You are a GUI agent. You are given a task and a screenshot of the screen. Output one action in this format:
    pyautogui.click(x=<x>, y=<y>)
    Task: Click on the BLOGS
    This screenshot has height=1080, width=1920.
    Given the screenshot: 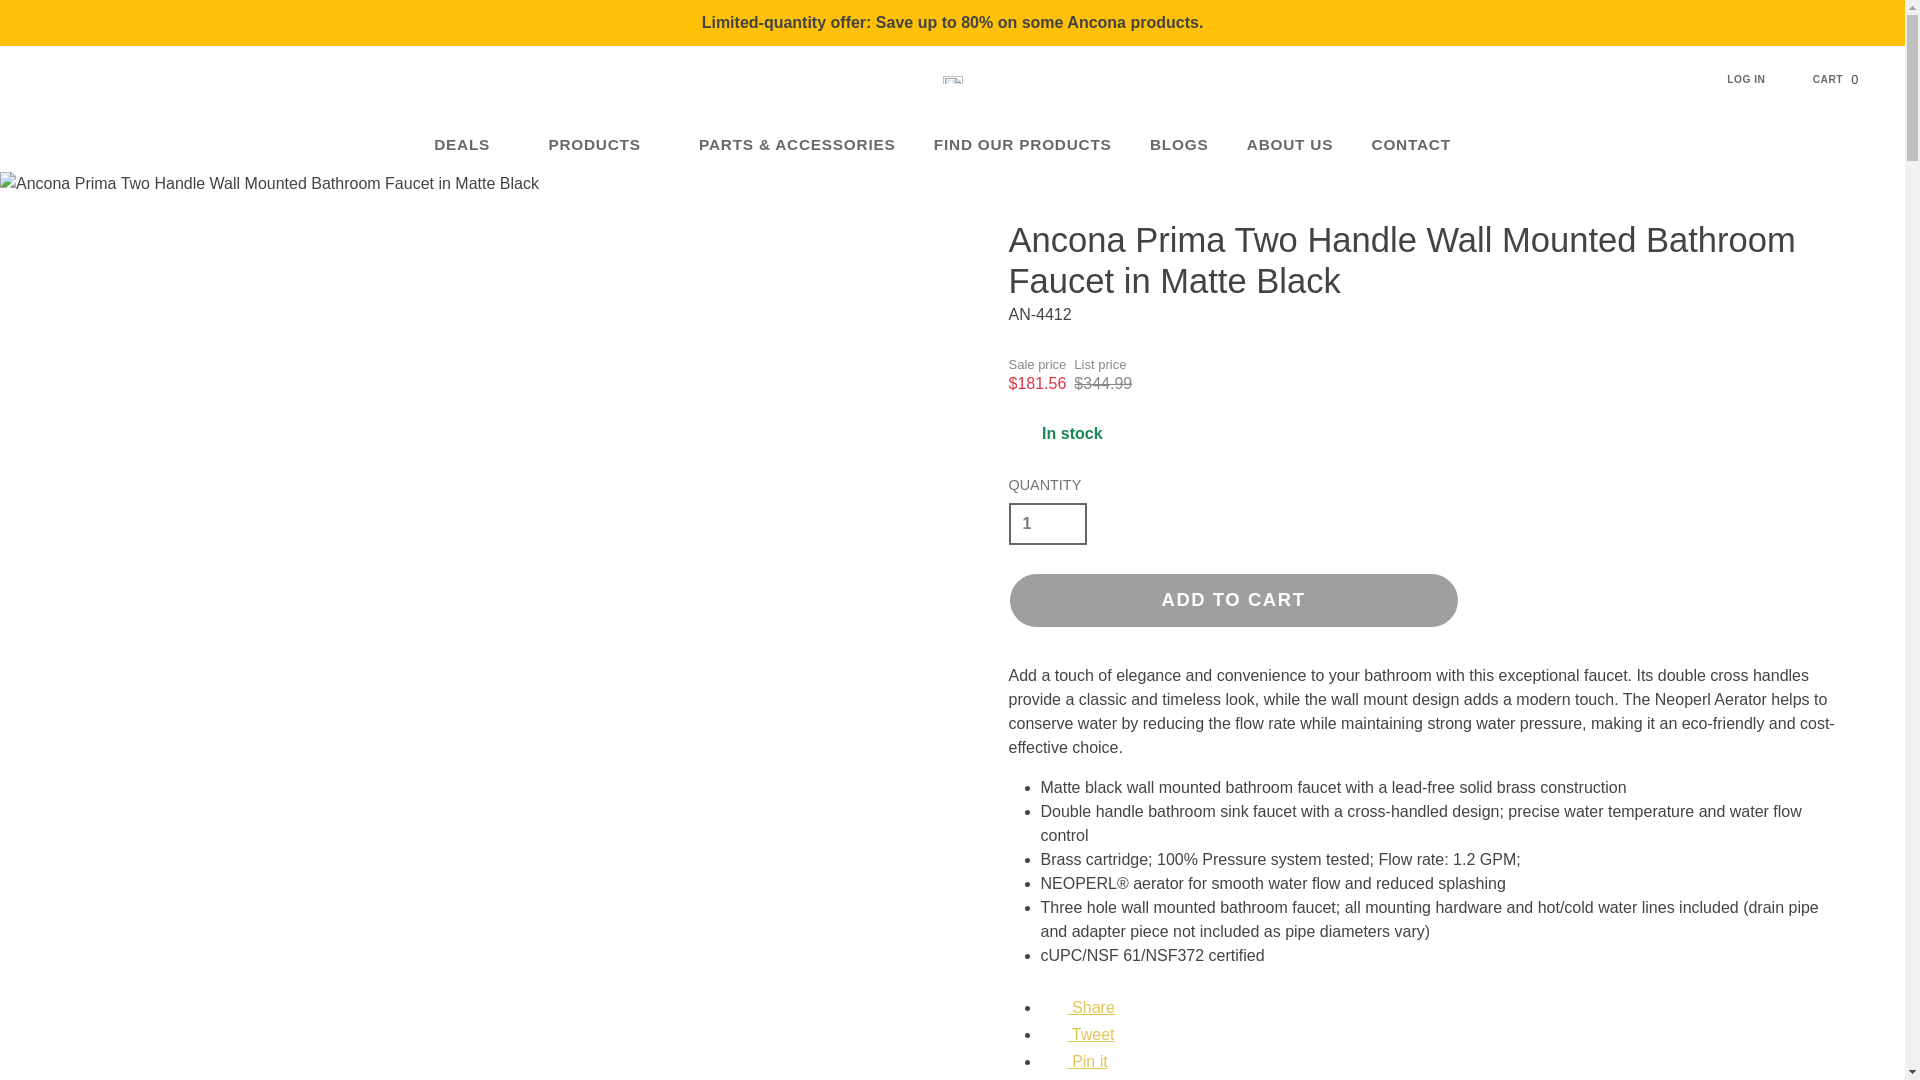 What is the action you would take?
    pyautogui.click(x=1179, y=144)
    